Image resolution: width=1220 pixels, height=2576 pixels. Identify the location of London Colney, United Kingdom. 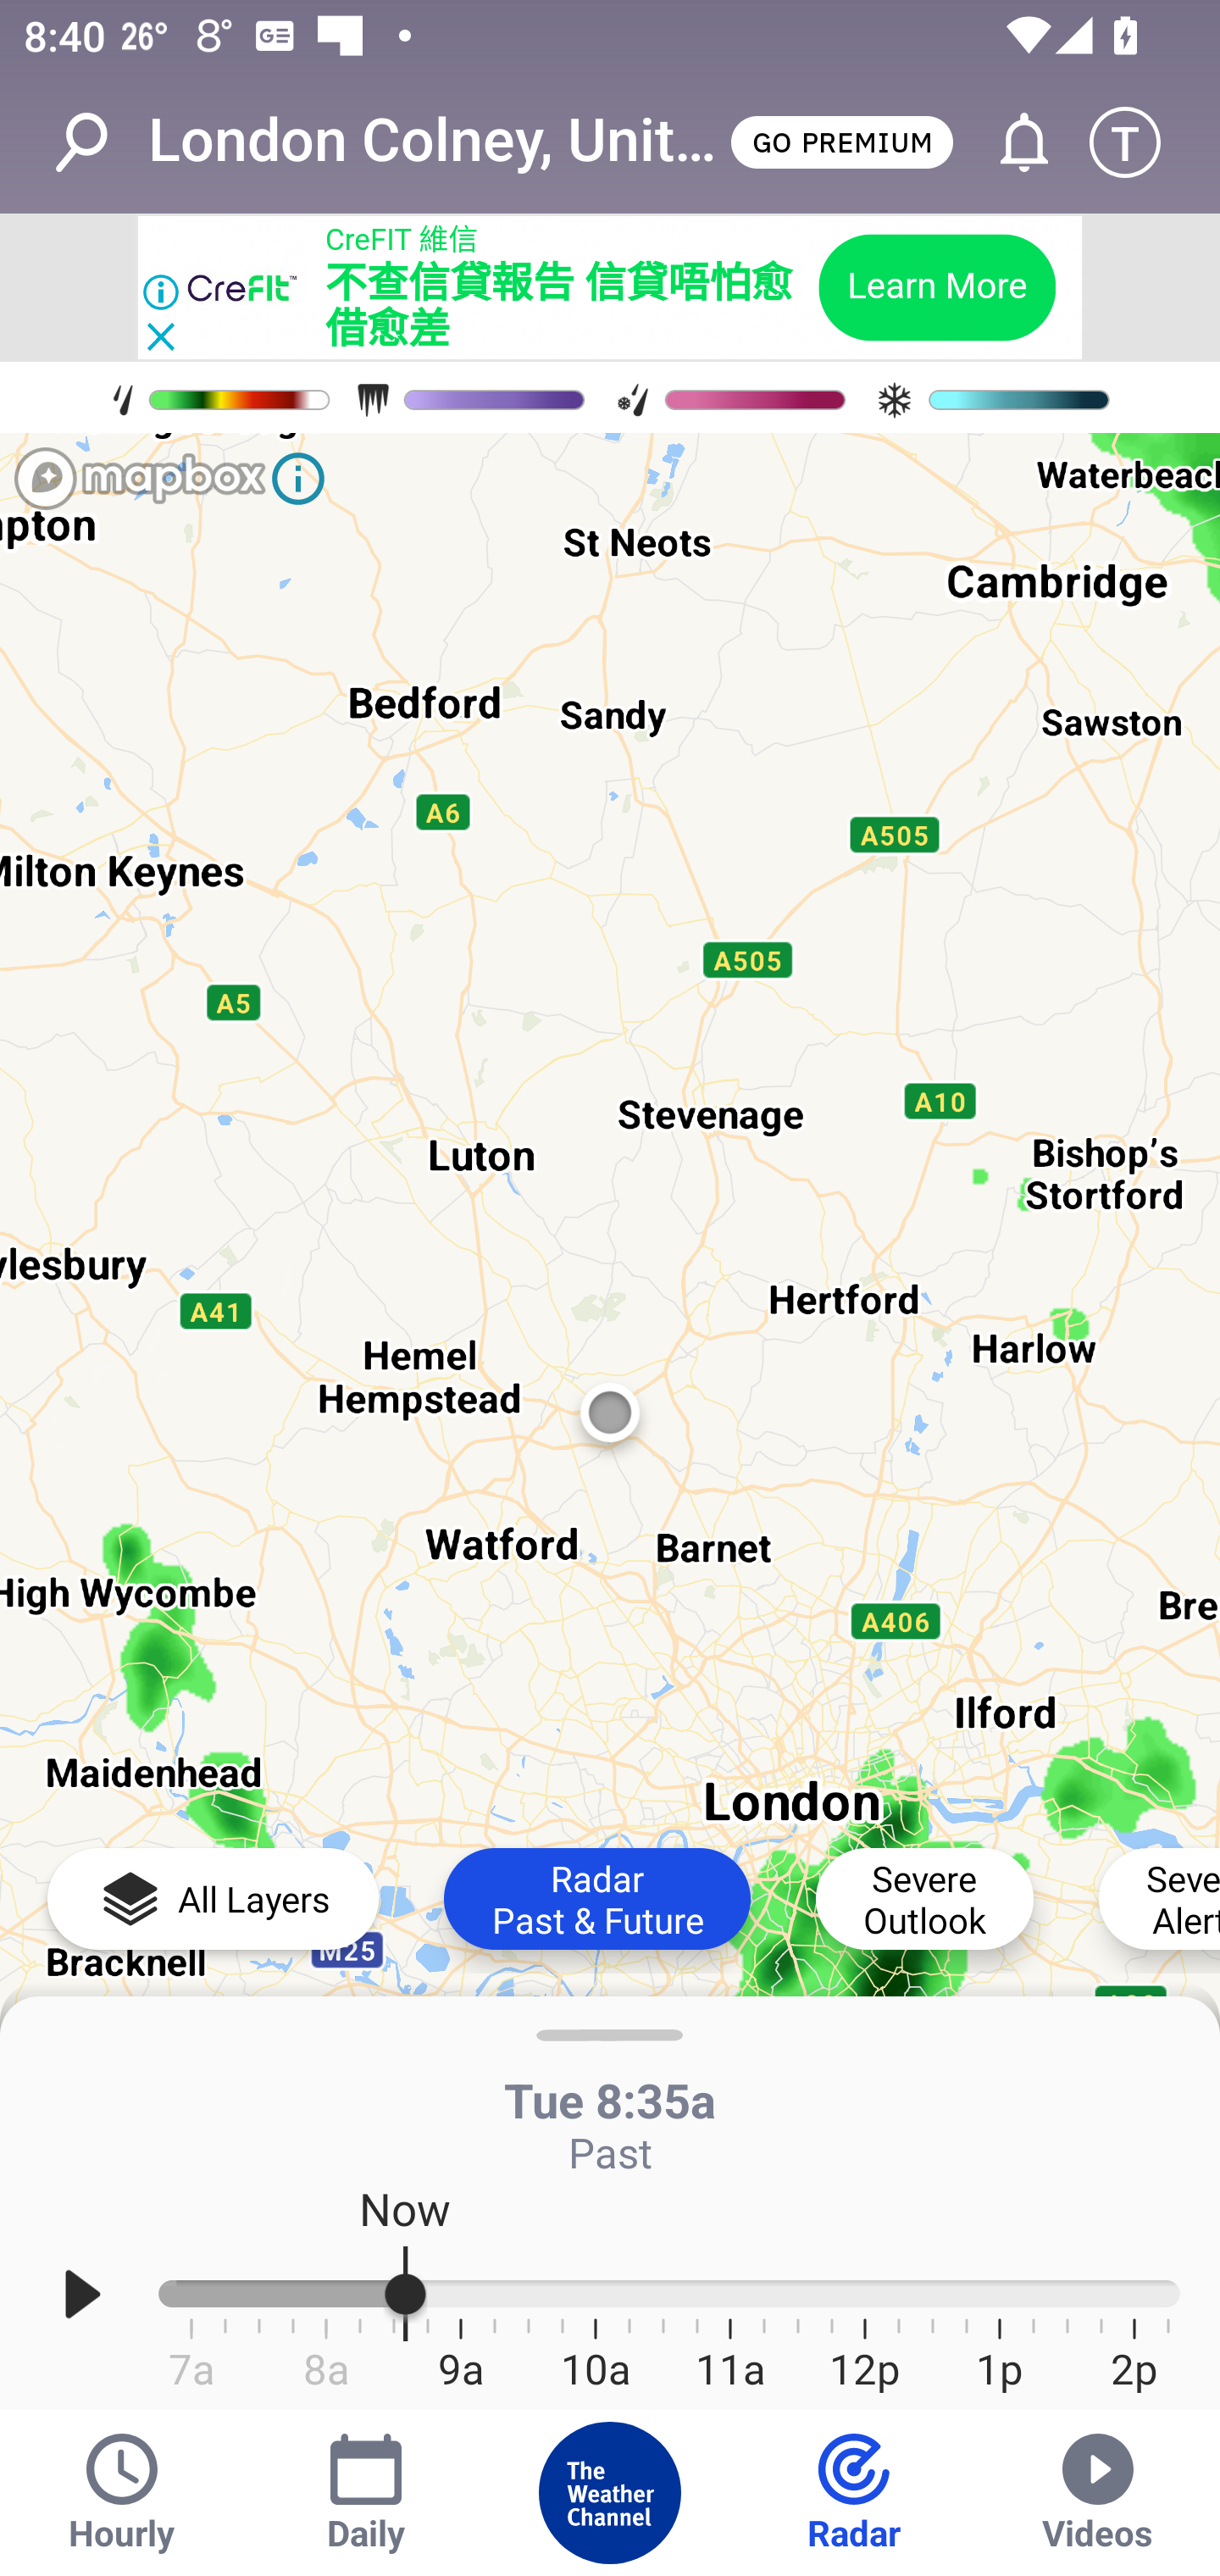
(436, 141).